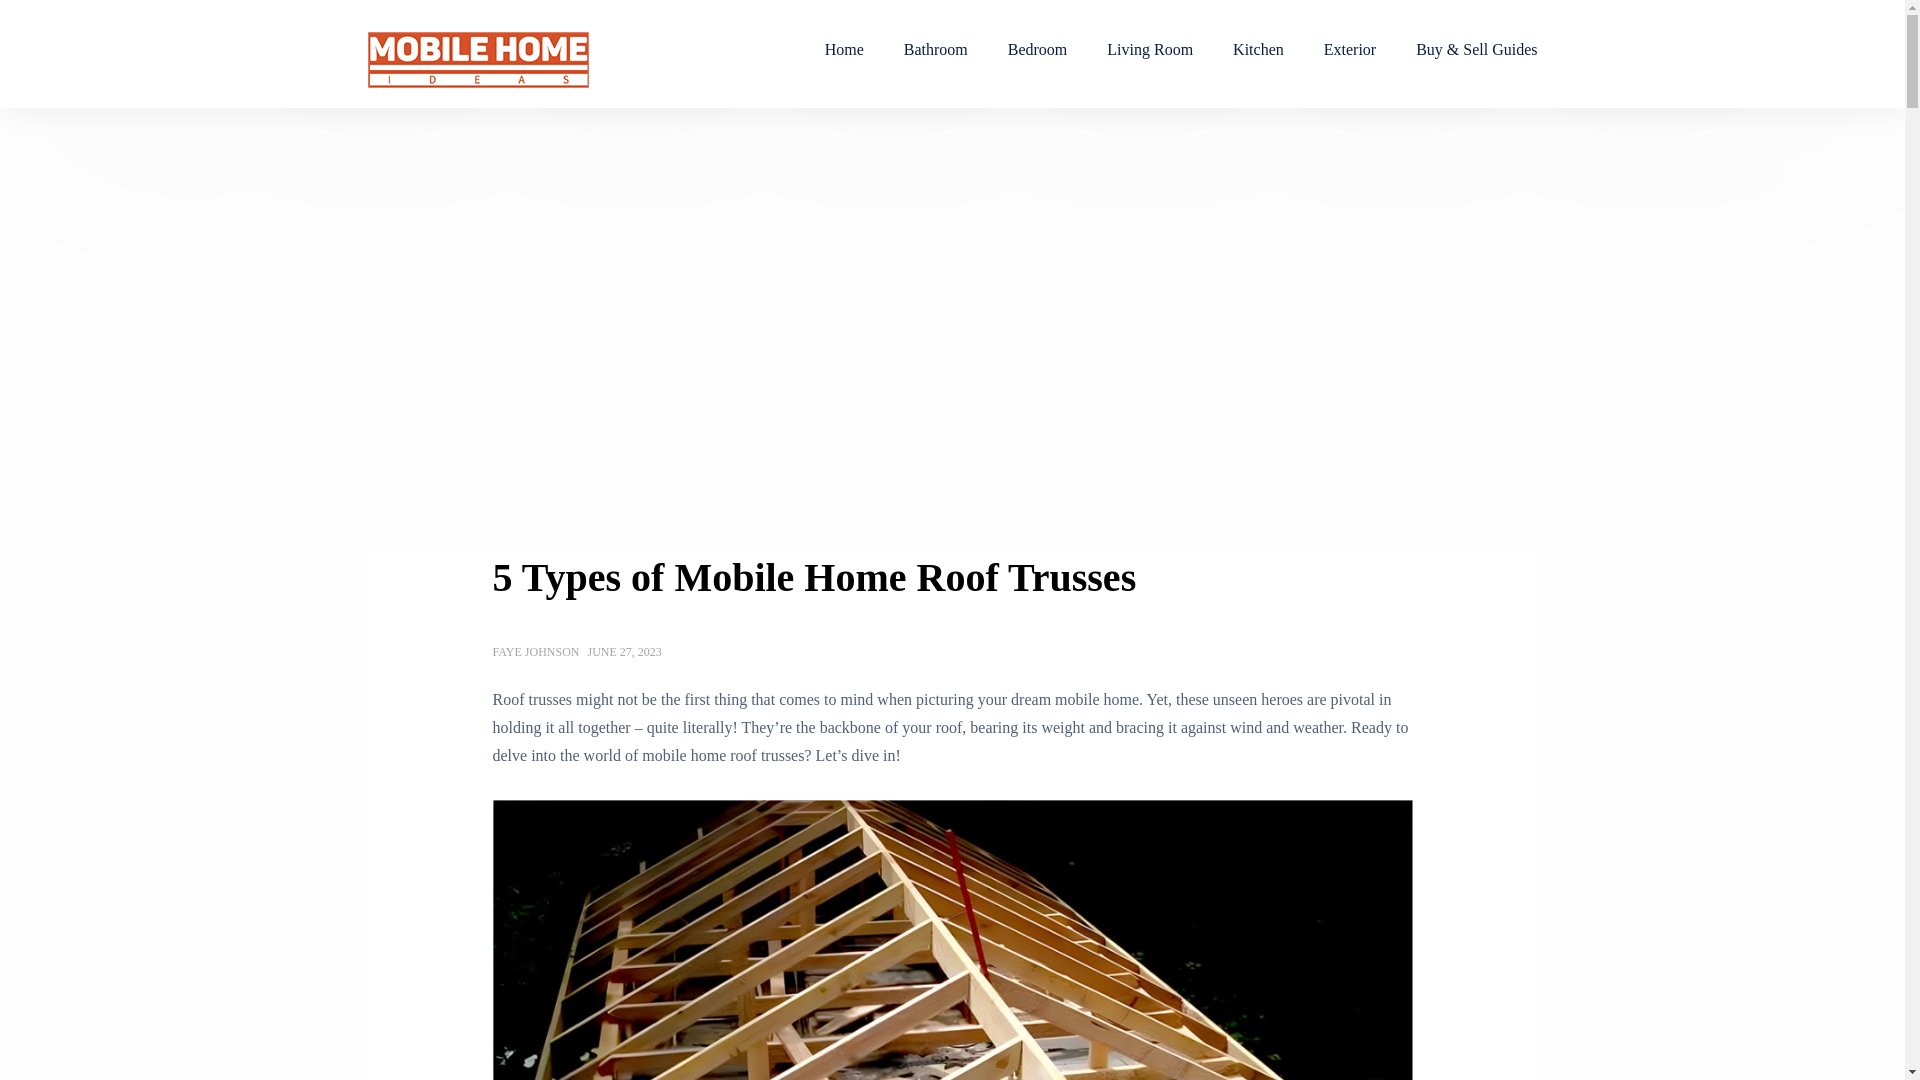 The image size is (1920, 1080). What do you see at coordinates (1349, 50) in the screenshot?
I see `Exterior` at bounding box center [1349, 50].